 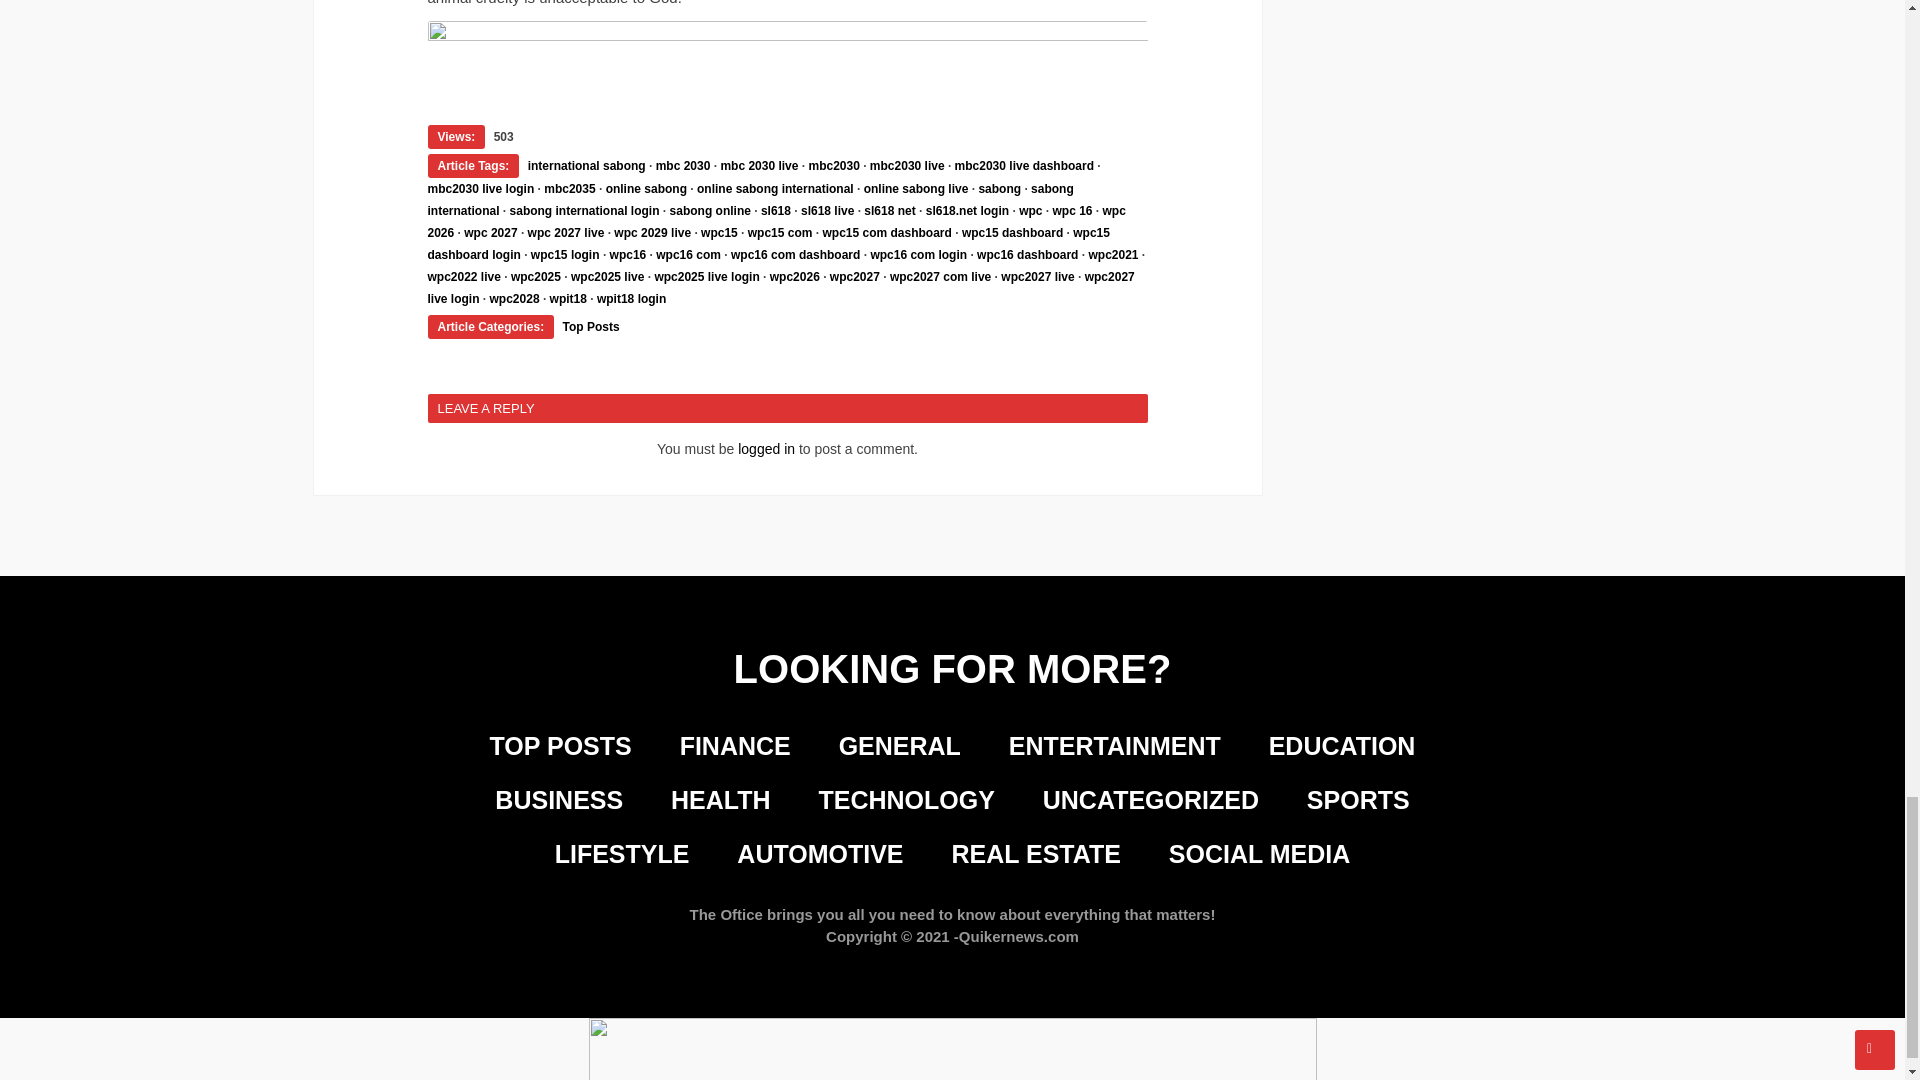 I want to click on mbc2035, so click(x=569, y=188).